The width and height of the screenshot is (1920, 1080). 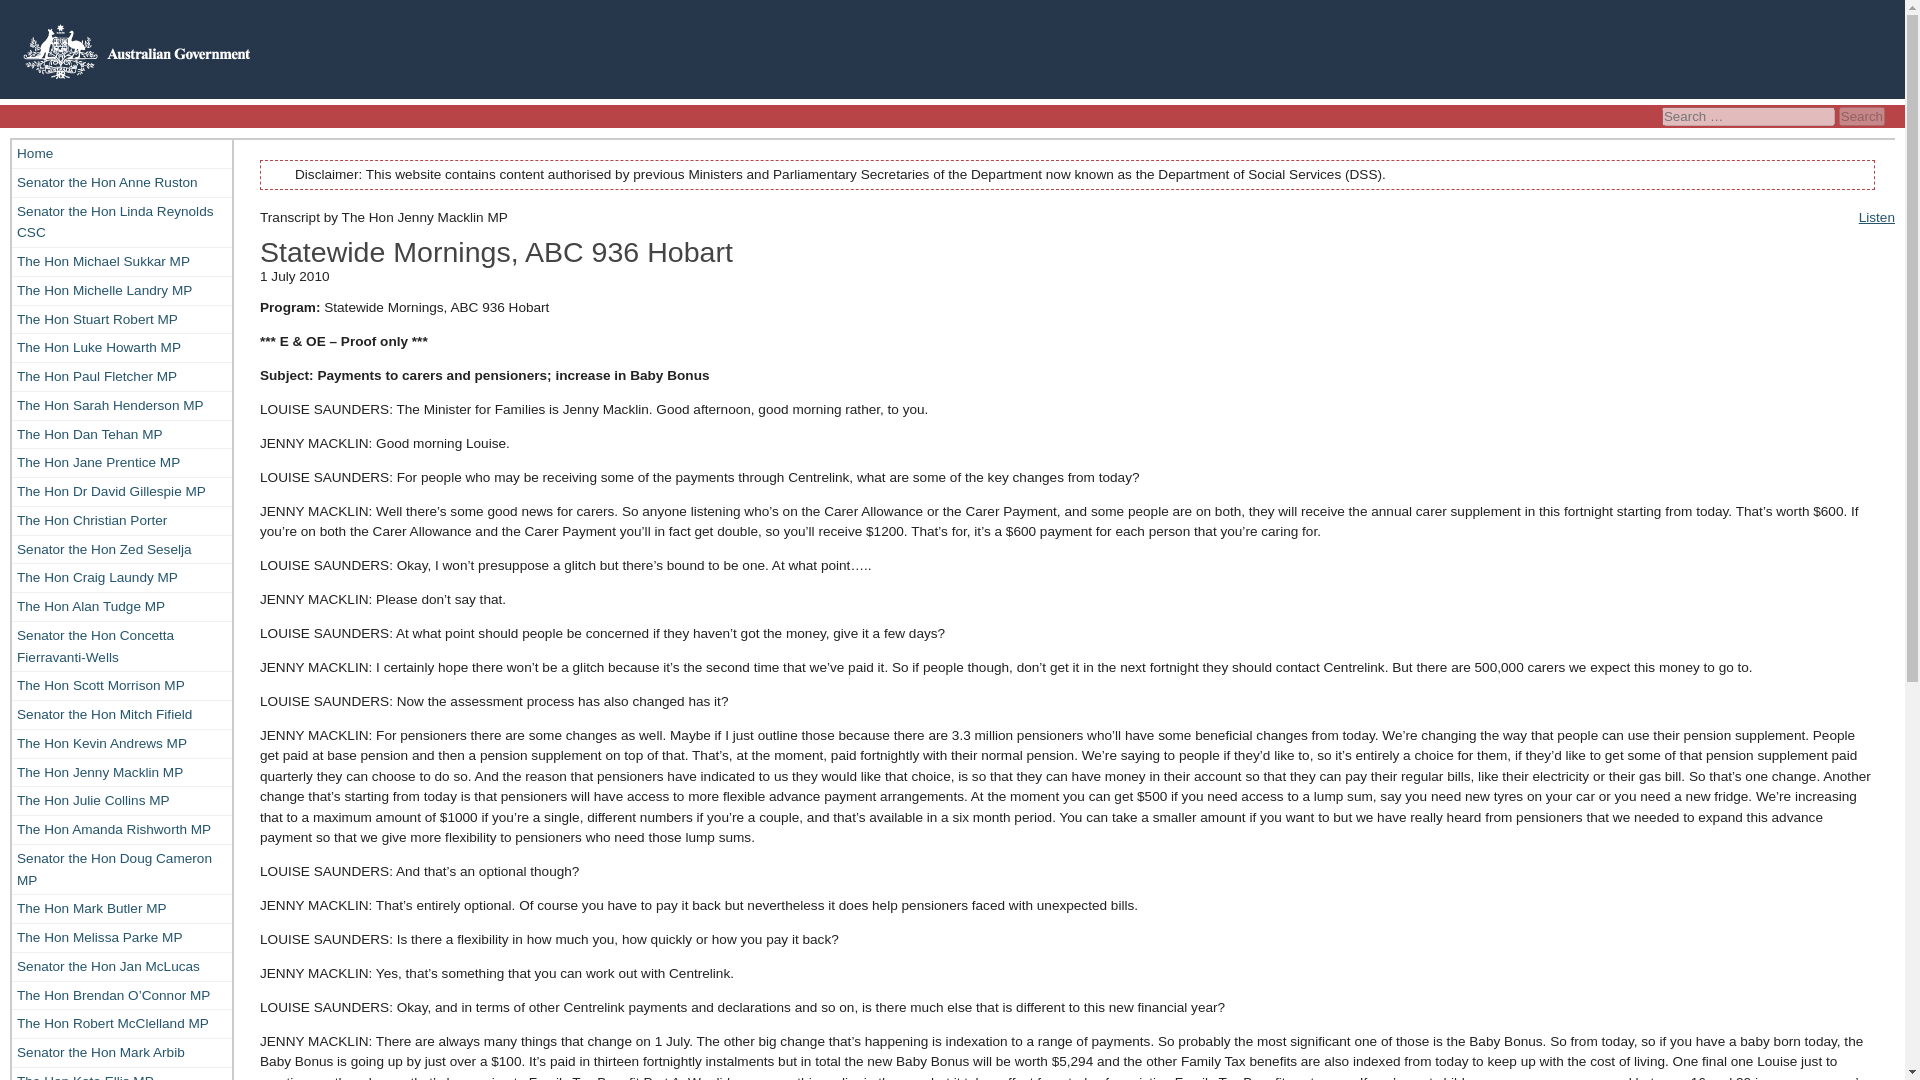 What do you see at coordinates (122, 182) in the screenshot?
I see `Senator the Hon Anne Ruston` at bounding box center [122, 182].